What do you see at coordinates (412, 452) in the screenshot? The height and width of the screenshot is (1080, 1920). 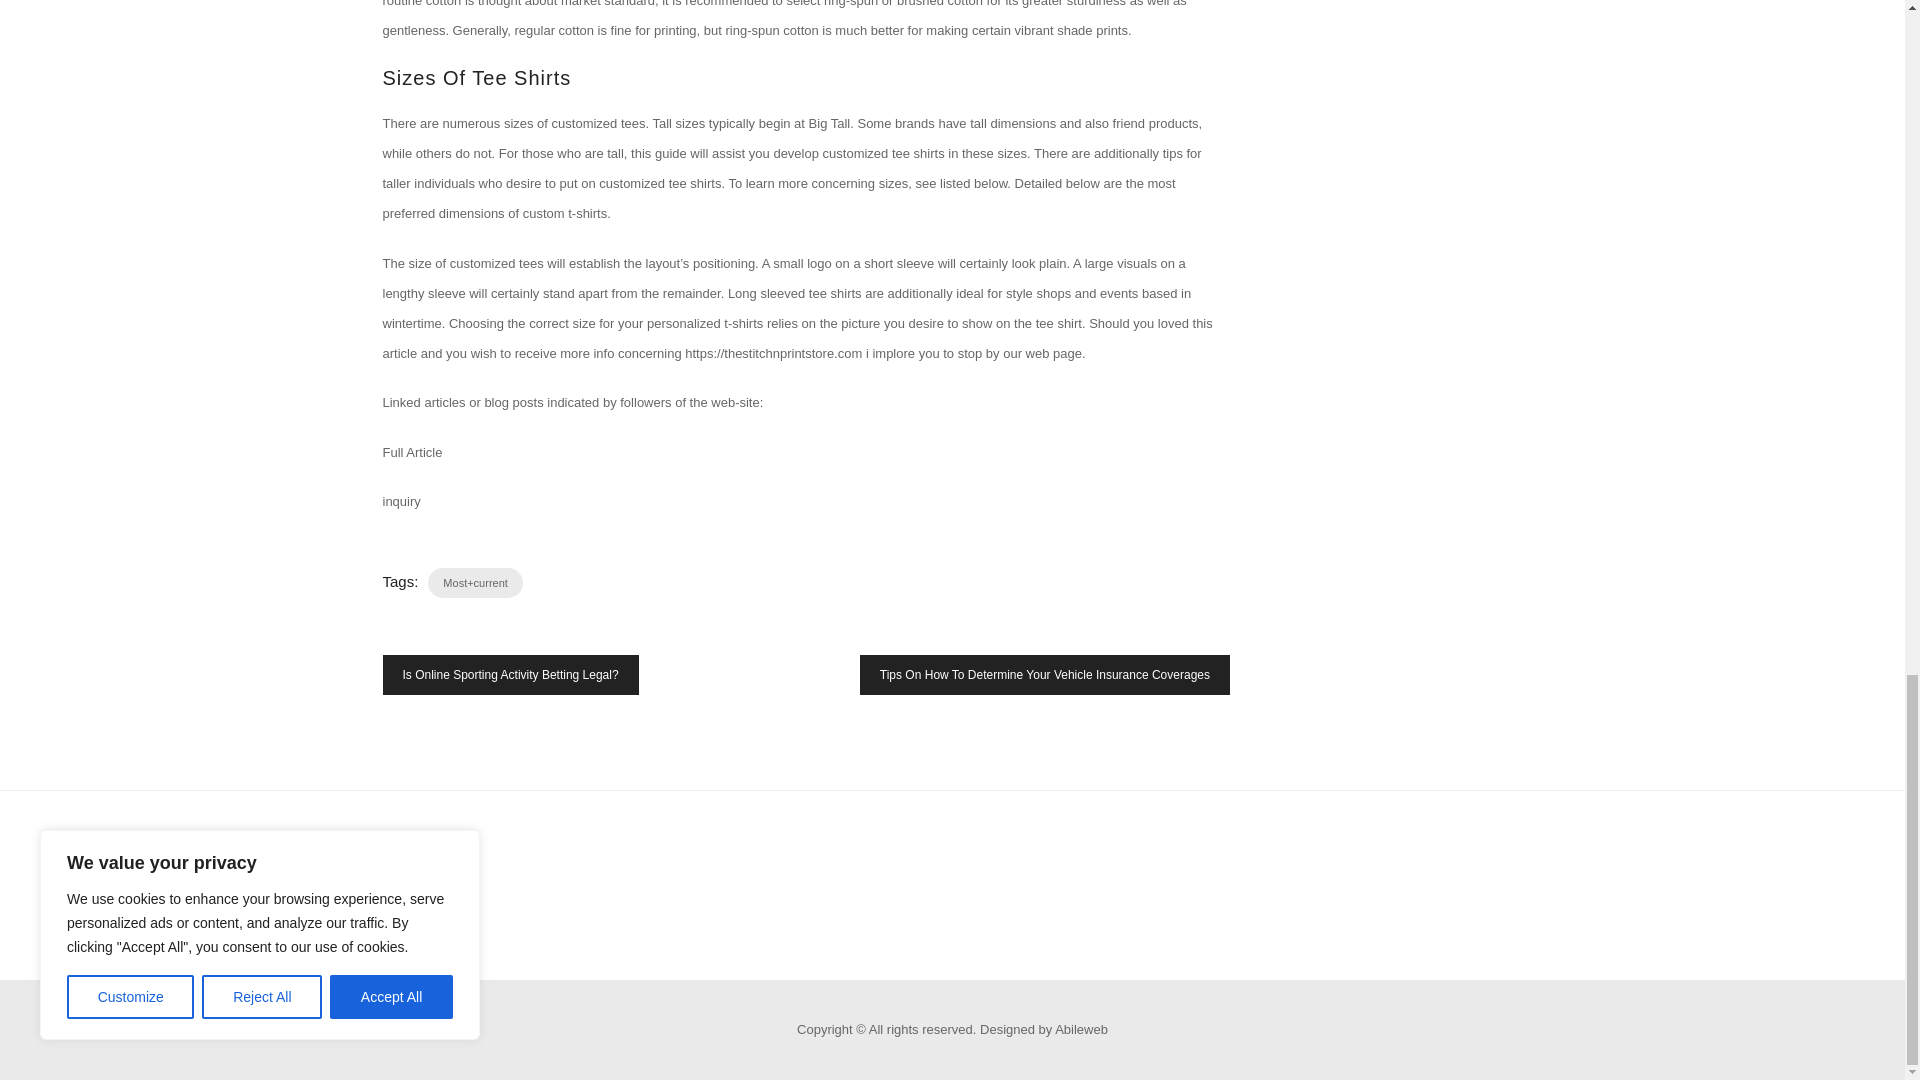 I see `Full Article` at bounding box center [412, 452].